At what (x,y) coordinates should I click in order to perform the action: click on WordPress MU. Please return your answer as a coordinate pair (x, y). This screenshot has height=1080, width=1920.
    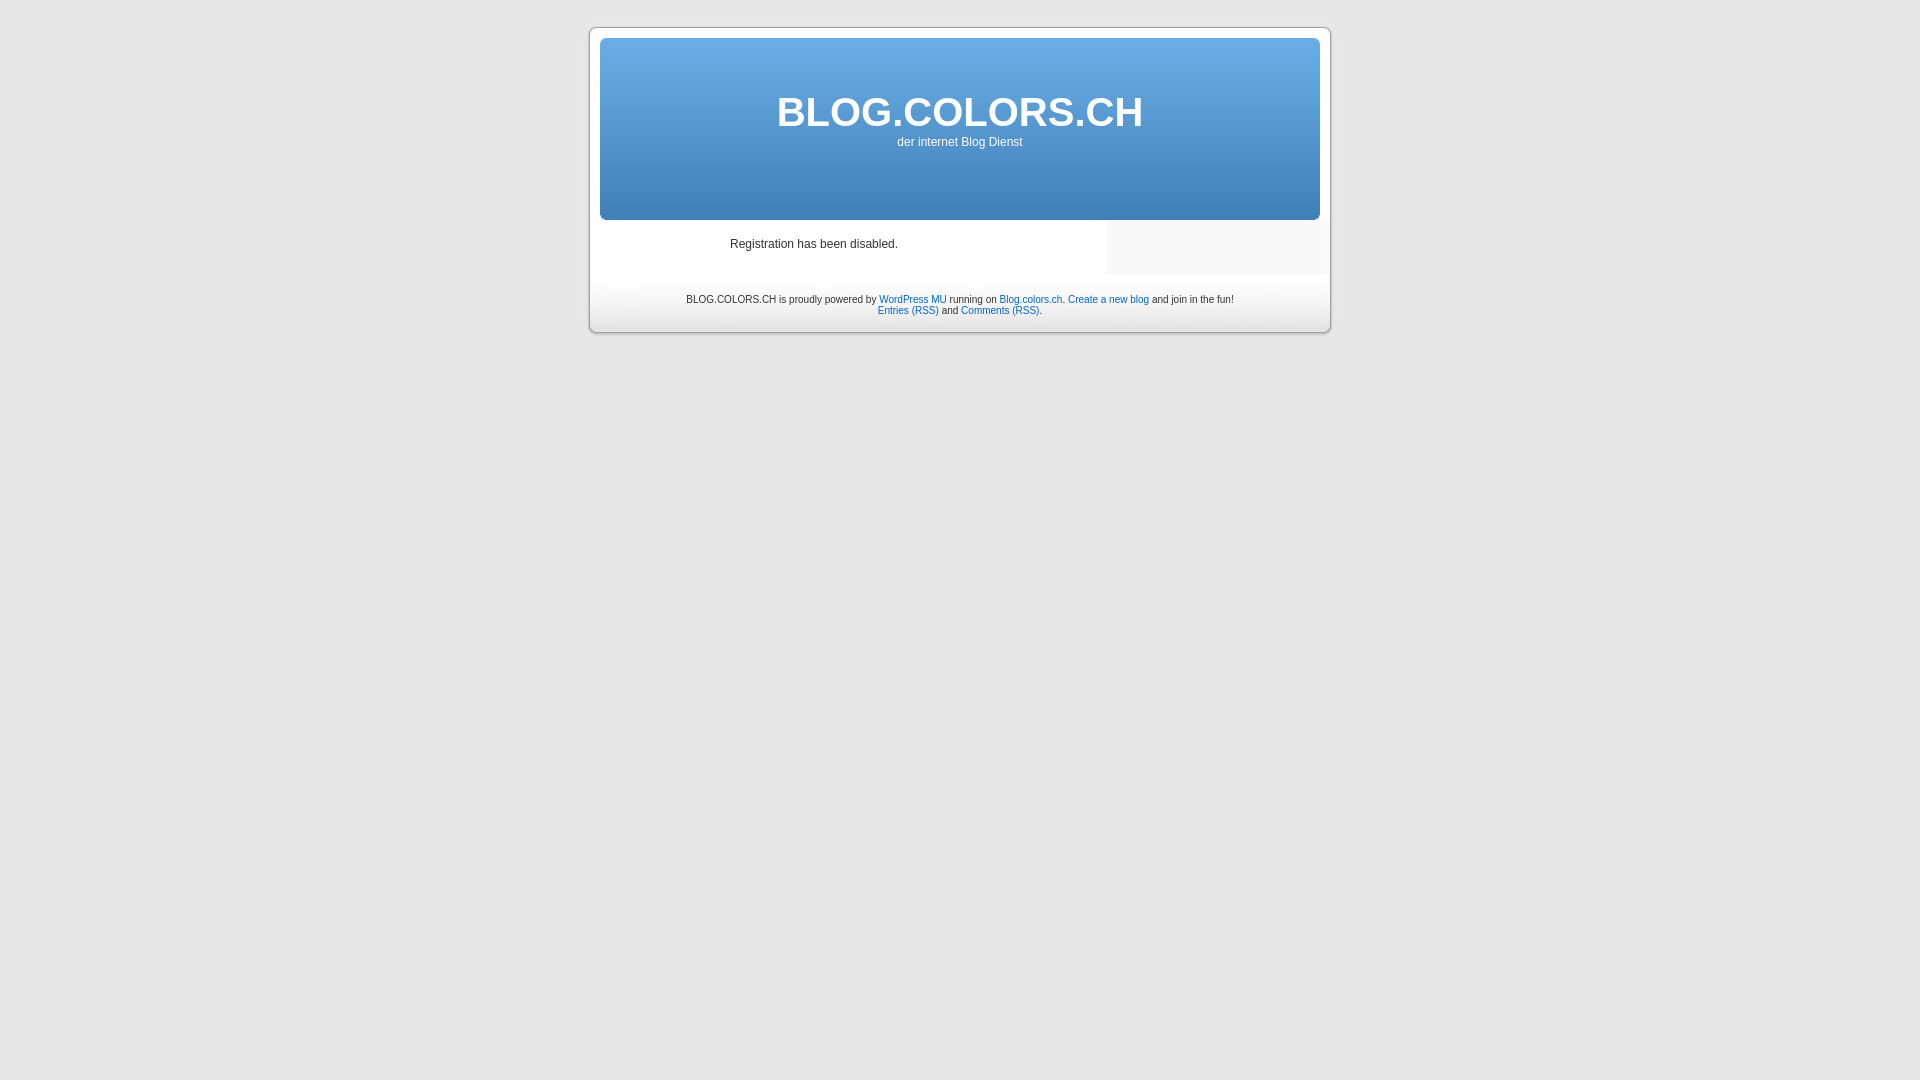
    Looking at the image, I should click on (913, 300).